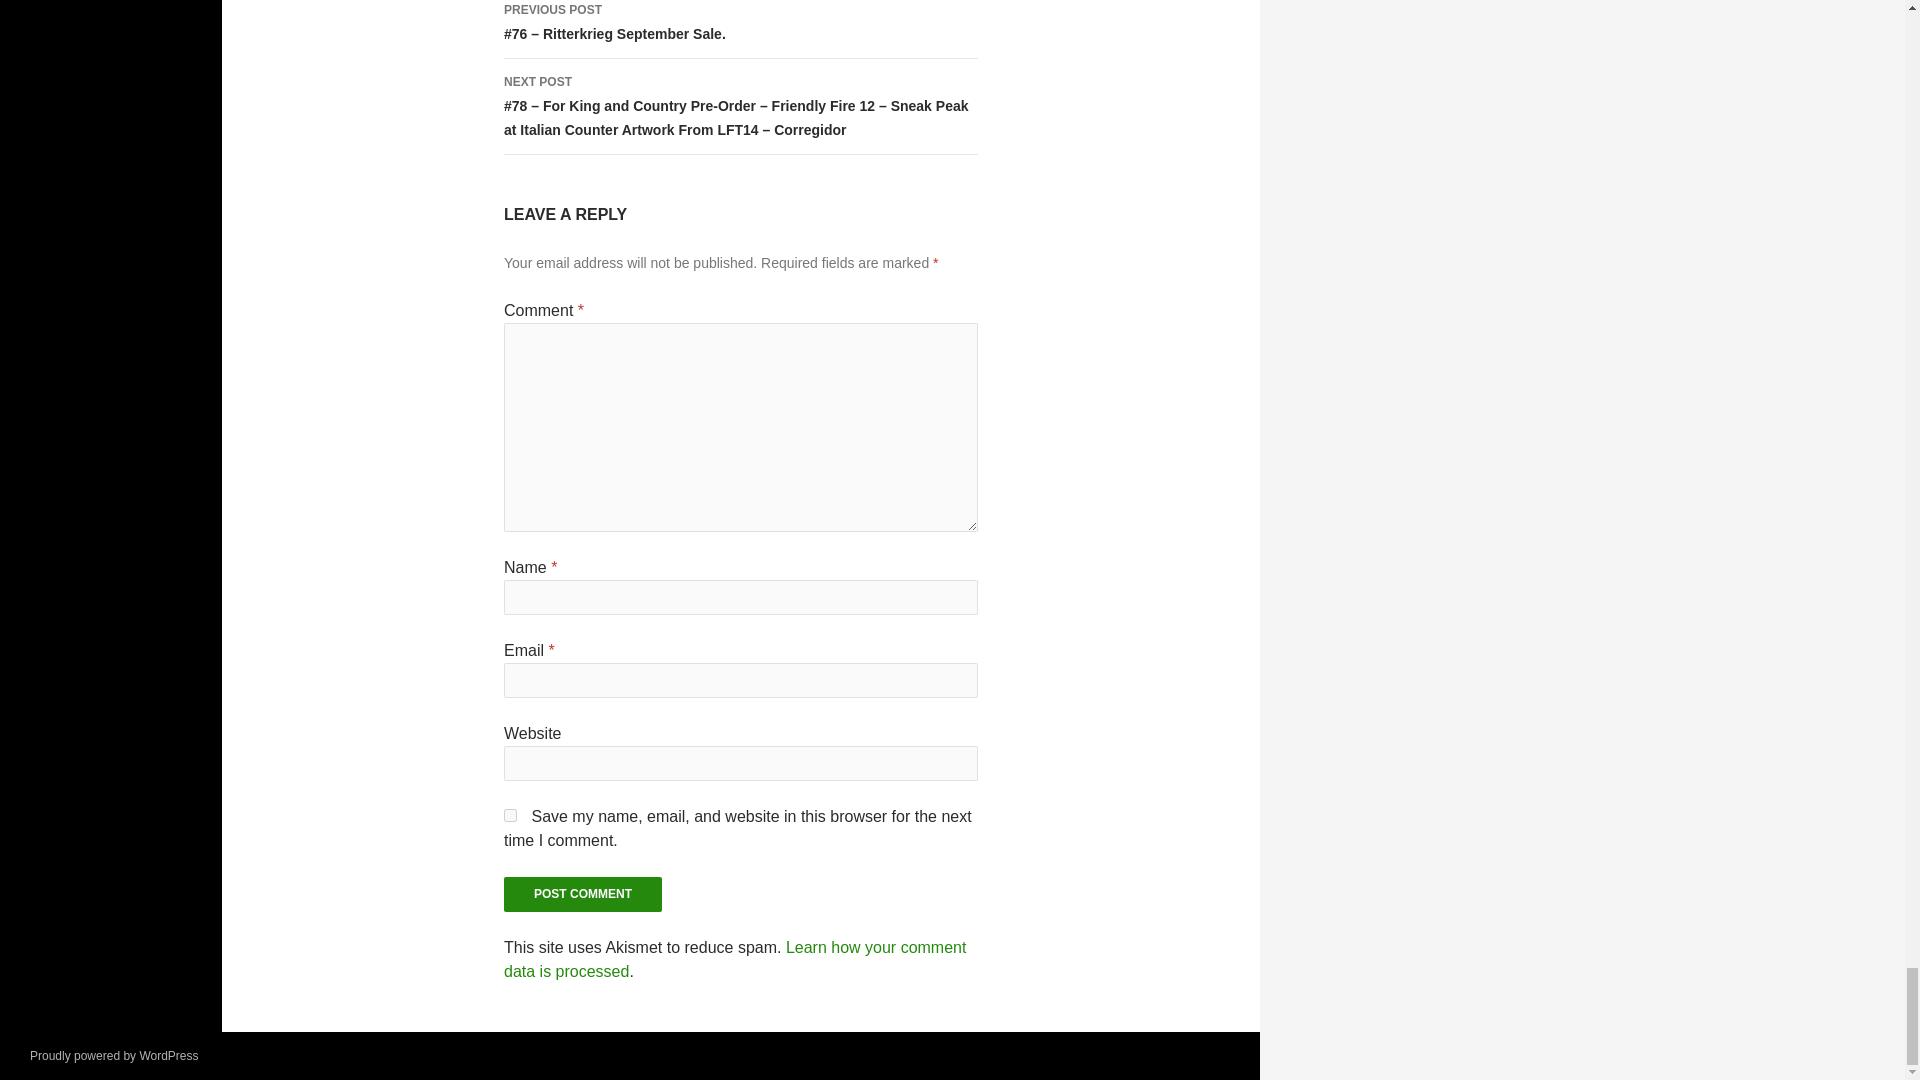 Image resolution: width=1920 pixels, height=1080 pixels. What do you see at coordinates (582, 894) in the screenshot?
I see `Post Comment` at bounding box center [582, 894].